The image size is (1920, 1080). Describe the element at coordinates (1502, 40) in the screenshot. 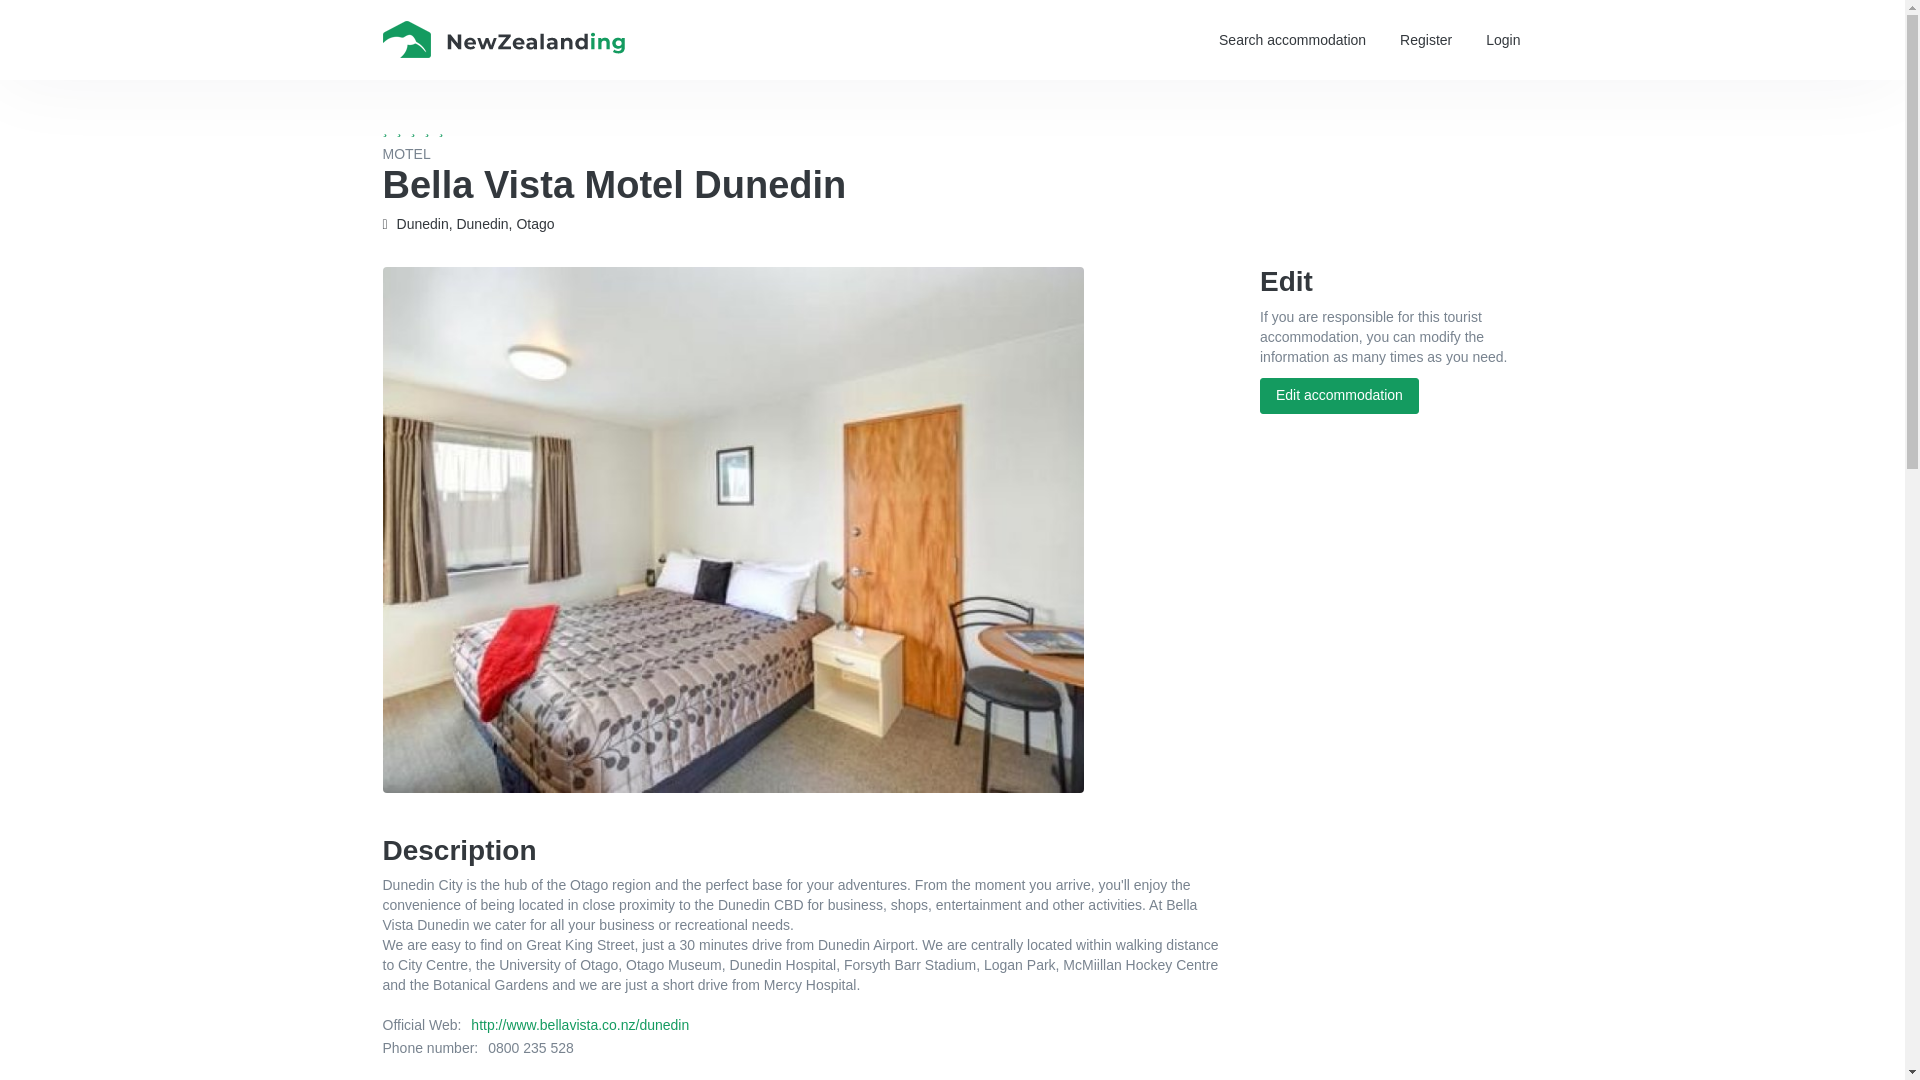

I see `Login` at that location.